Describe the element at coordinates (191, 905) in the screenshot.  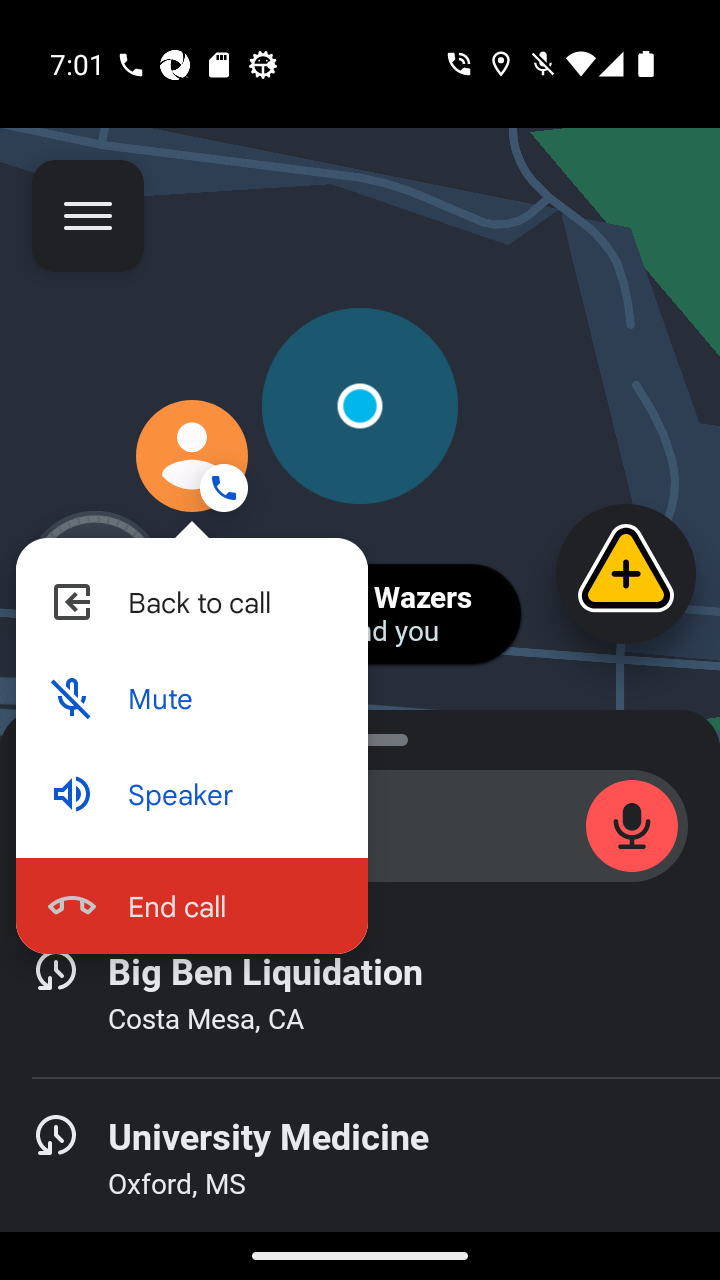
I see `End call` at that location.